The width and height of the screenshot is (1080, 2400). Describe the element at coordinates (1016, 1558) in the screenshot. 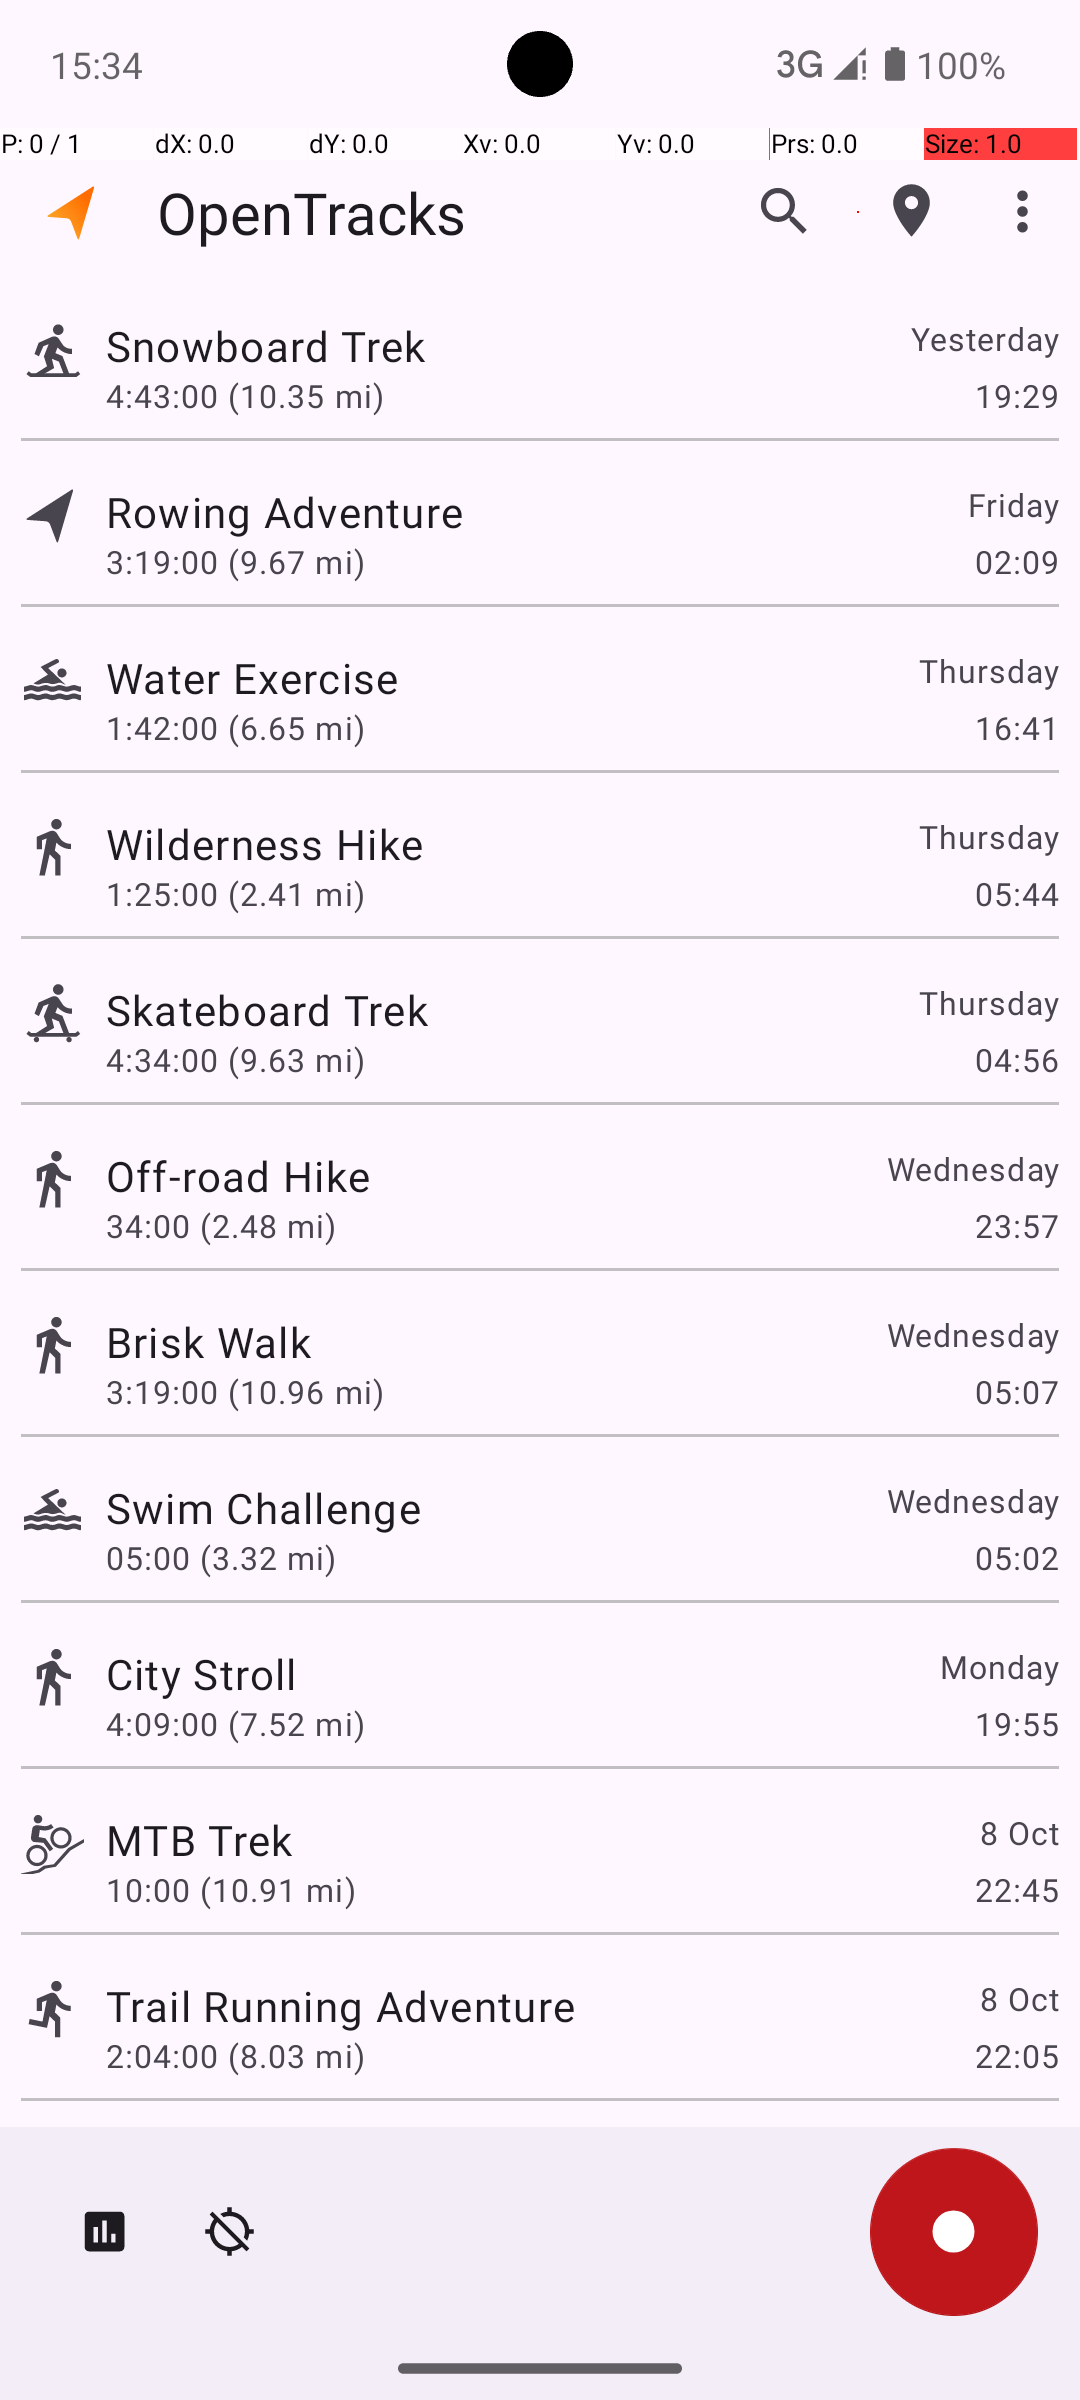

I see `05:02` at that location.